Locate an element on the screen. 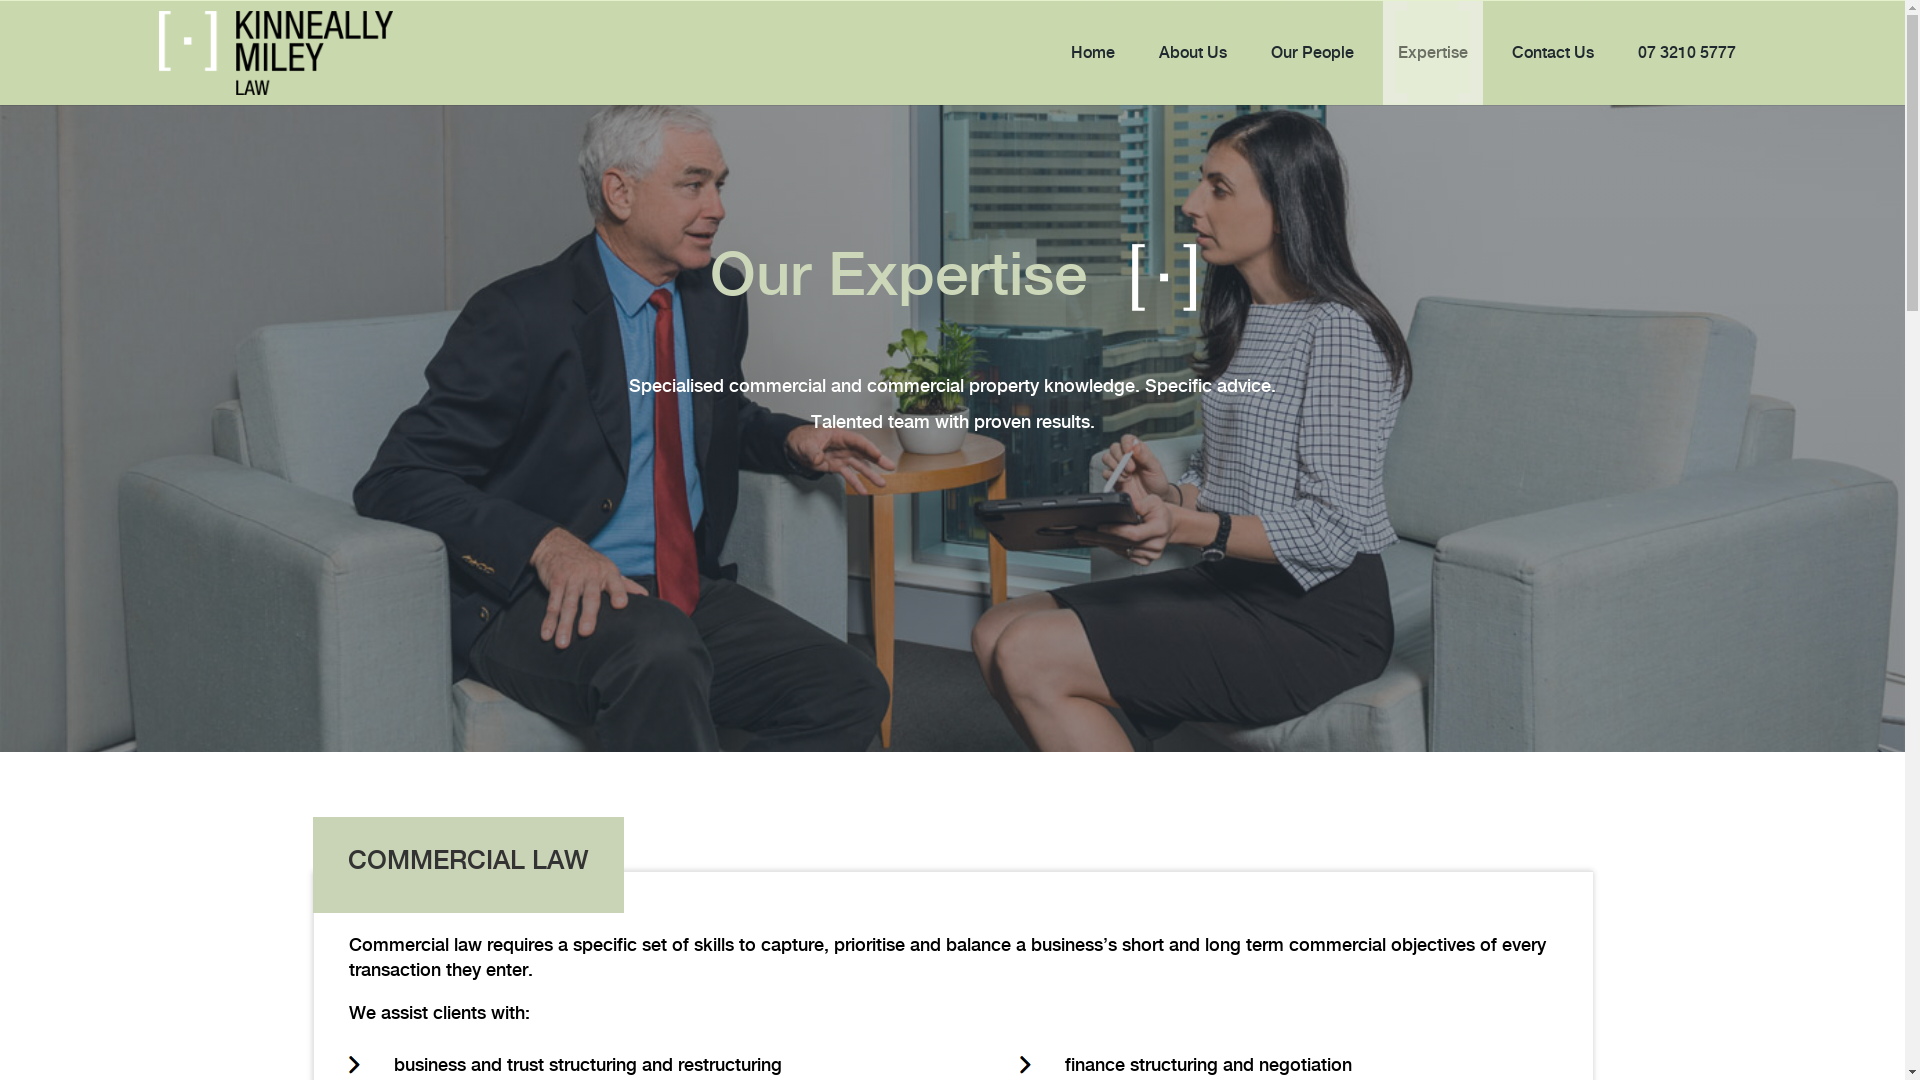  About Us is located at coordinates (1193, 53).